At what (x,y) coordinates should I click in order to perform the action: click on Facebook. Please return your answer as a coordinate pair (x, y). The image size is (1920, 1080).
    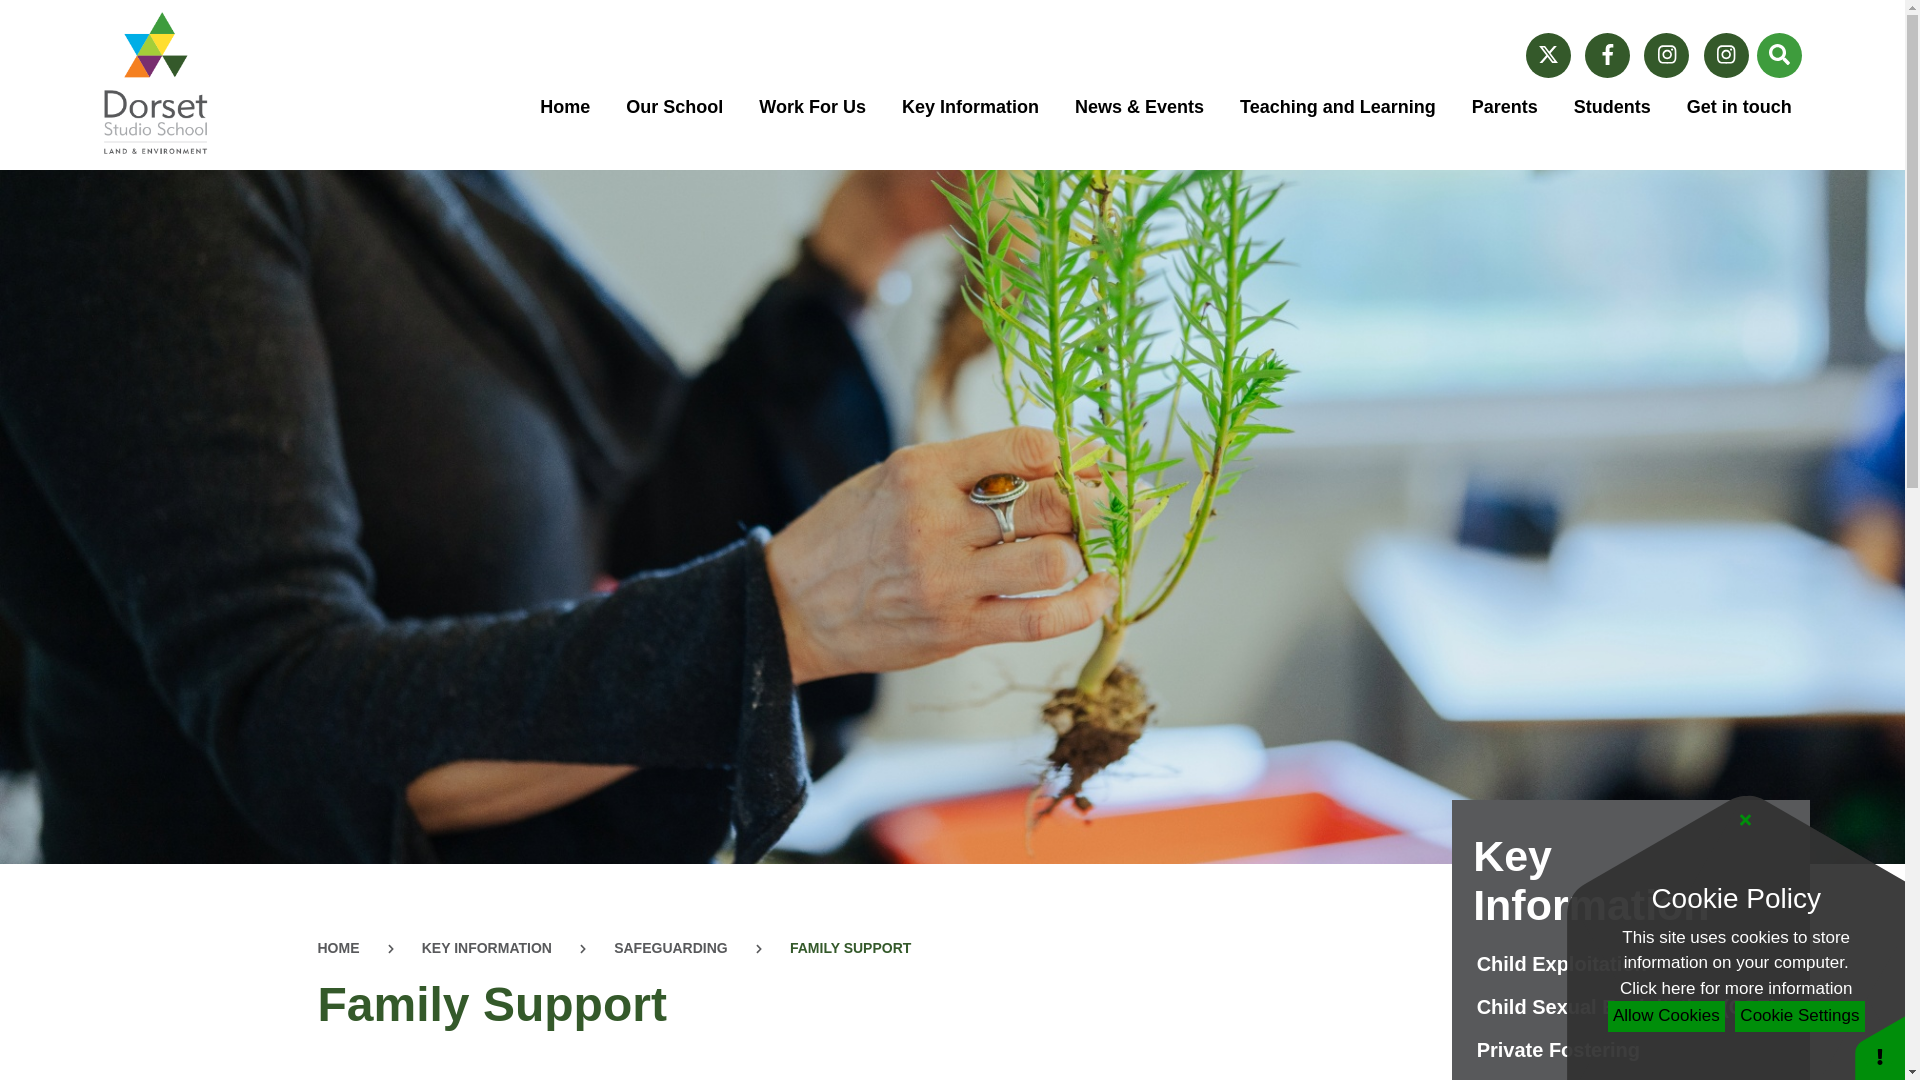
    Looking at the image, I should click on (1608, 54).